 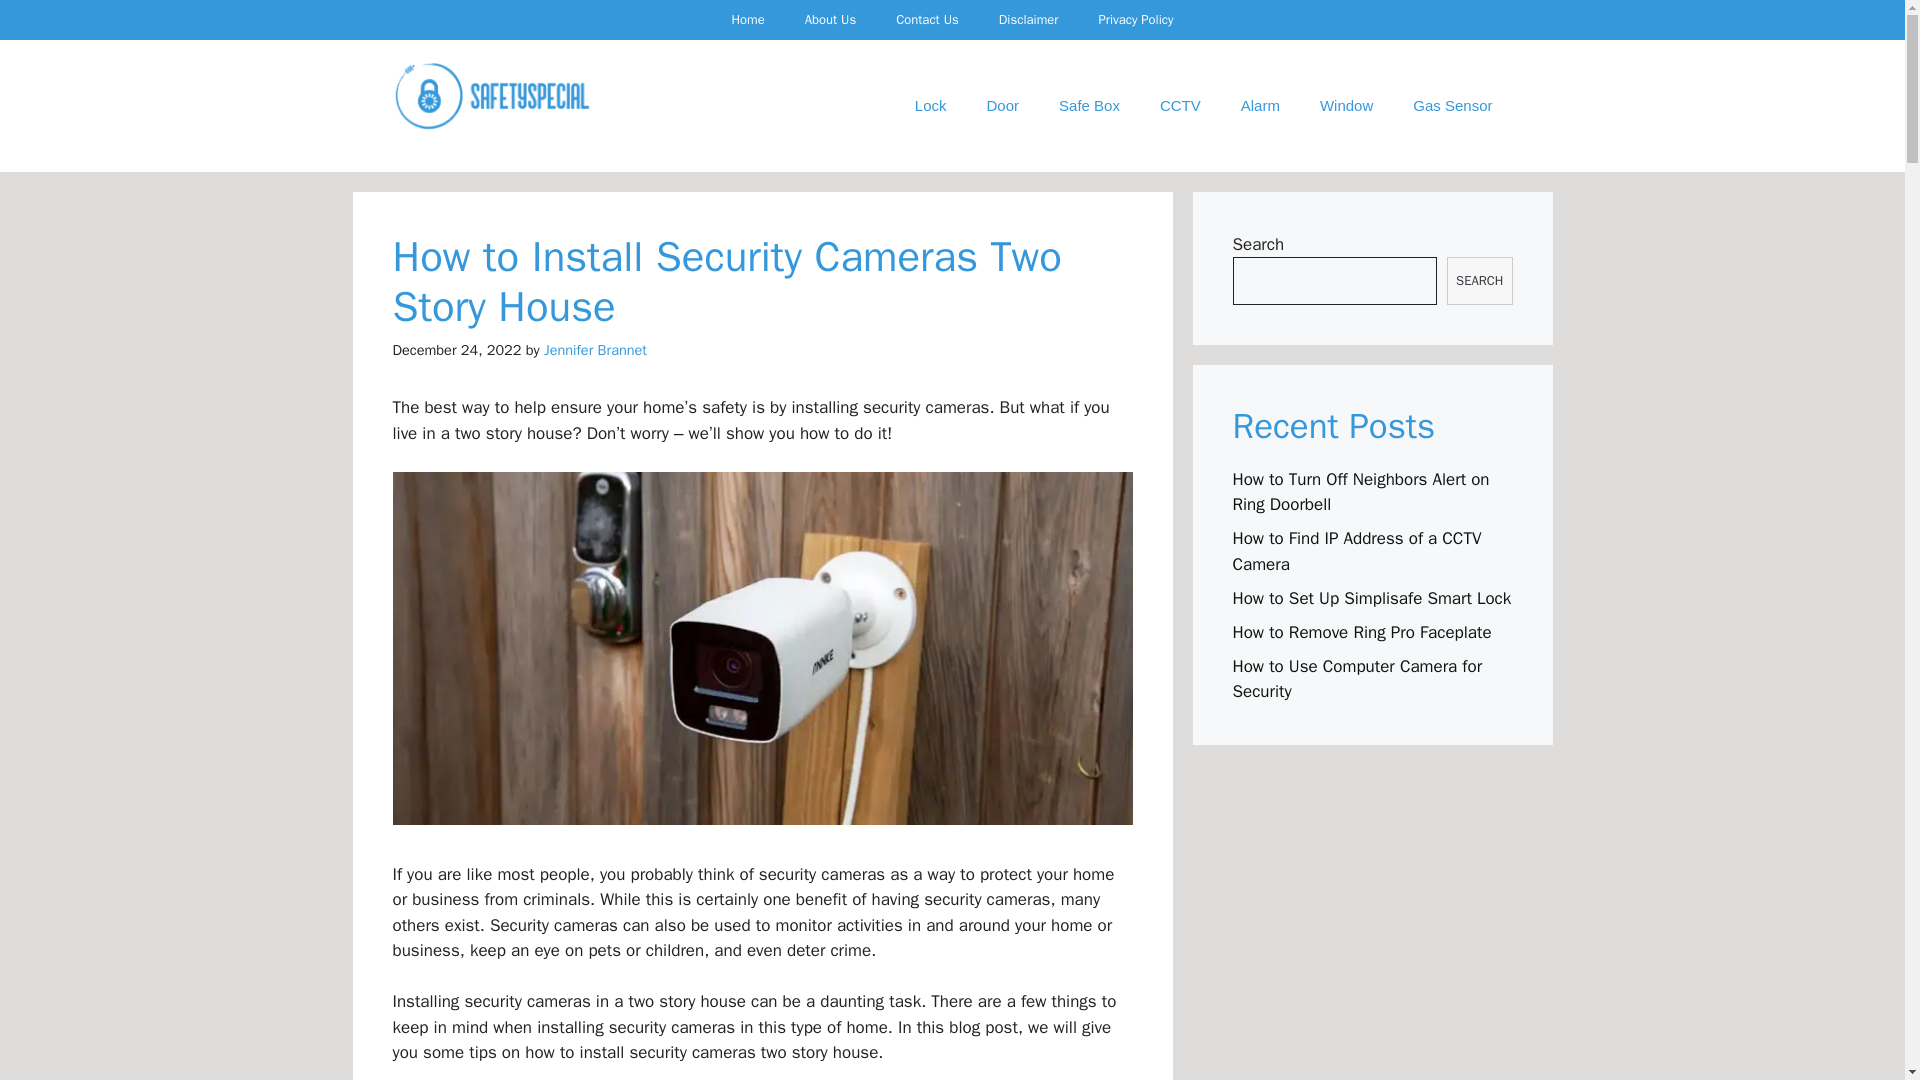 I want to click on Safe Box, so click(x=1089, y=106).